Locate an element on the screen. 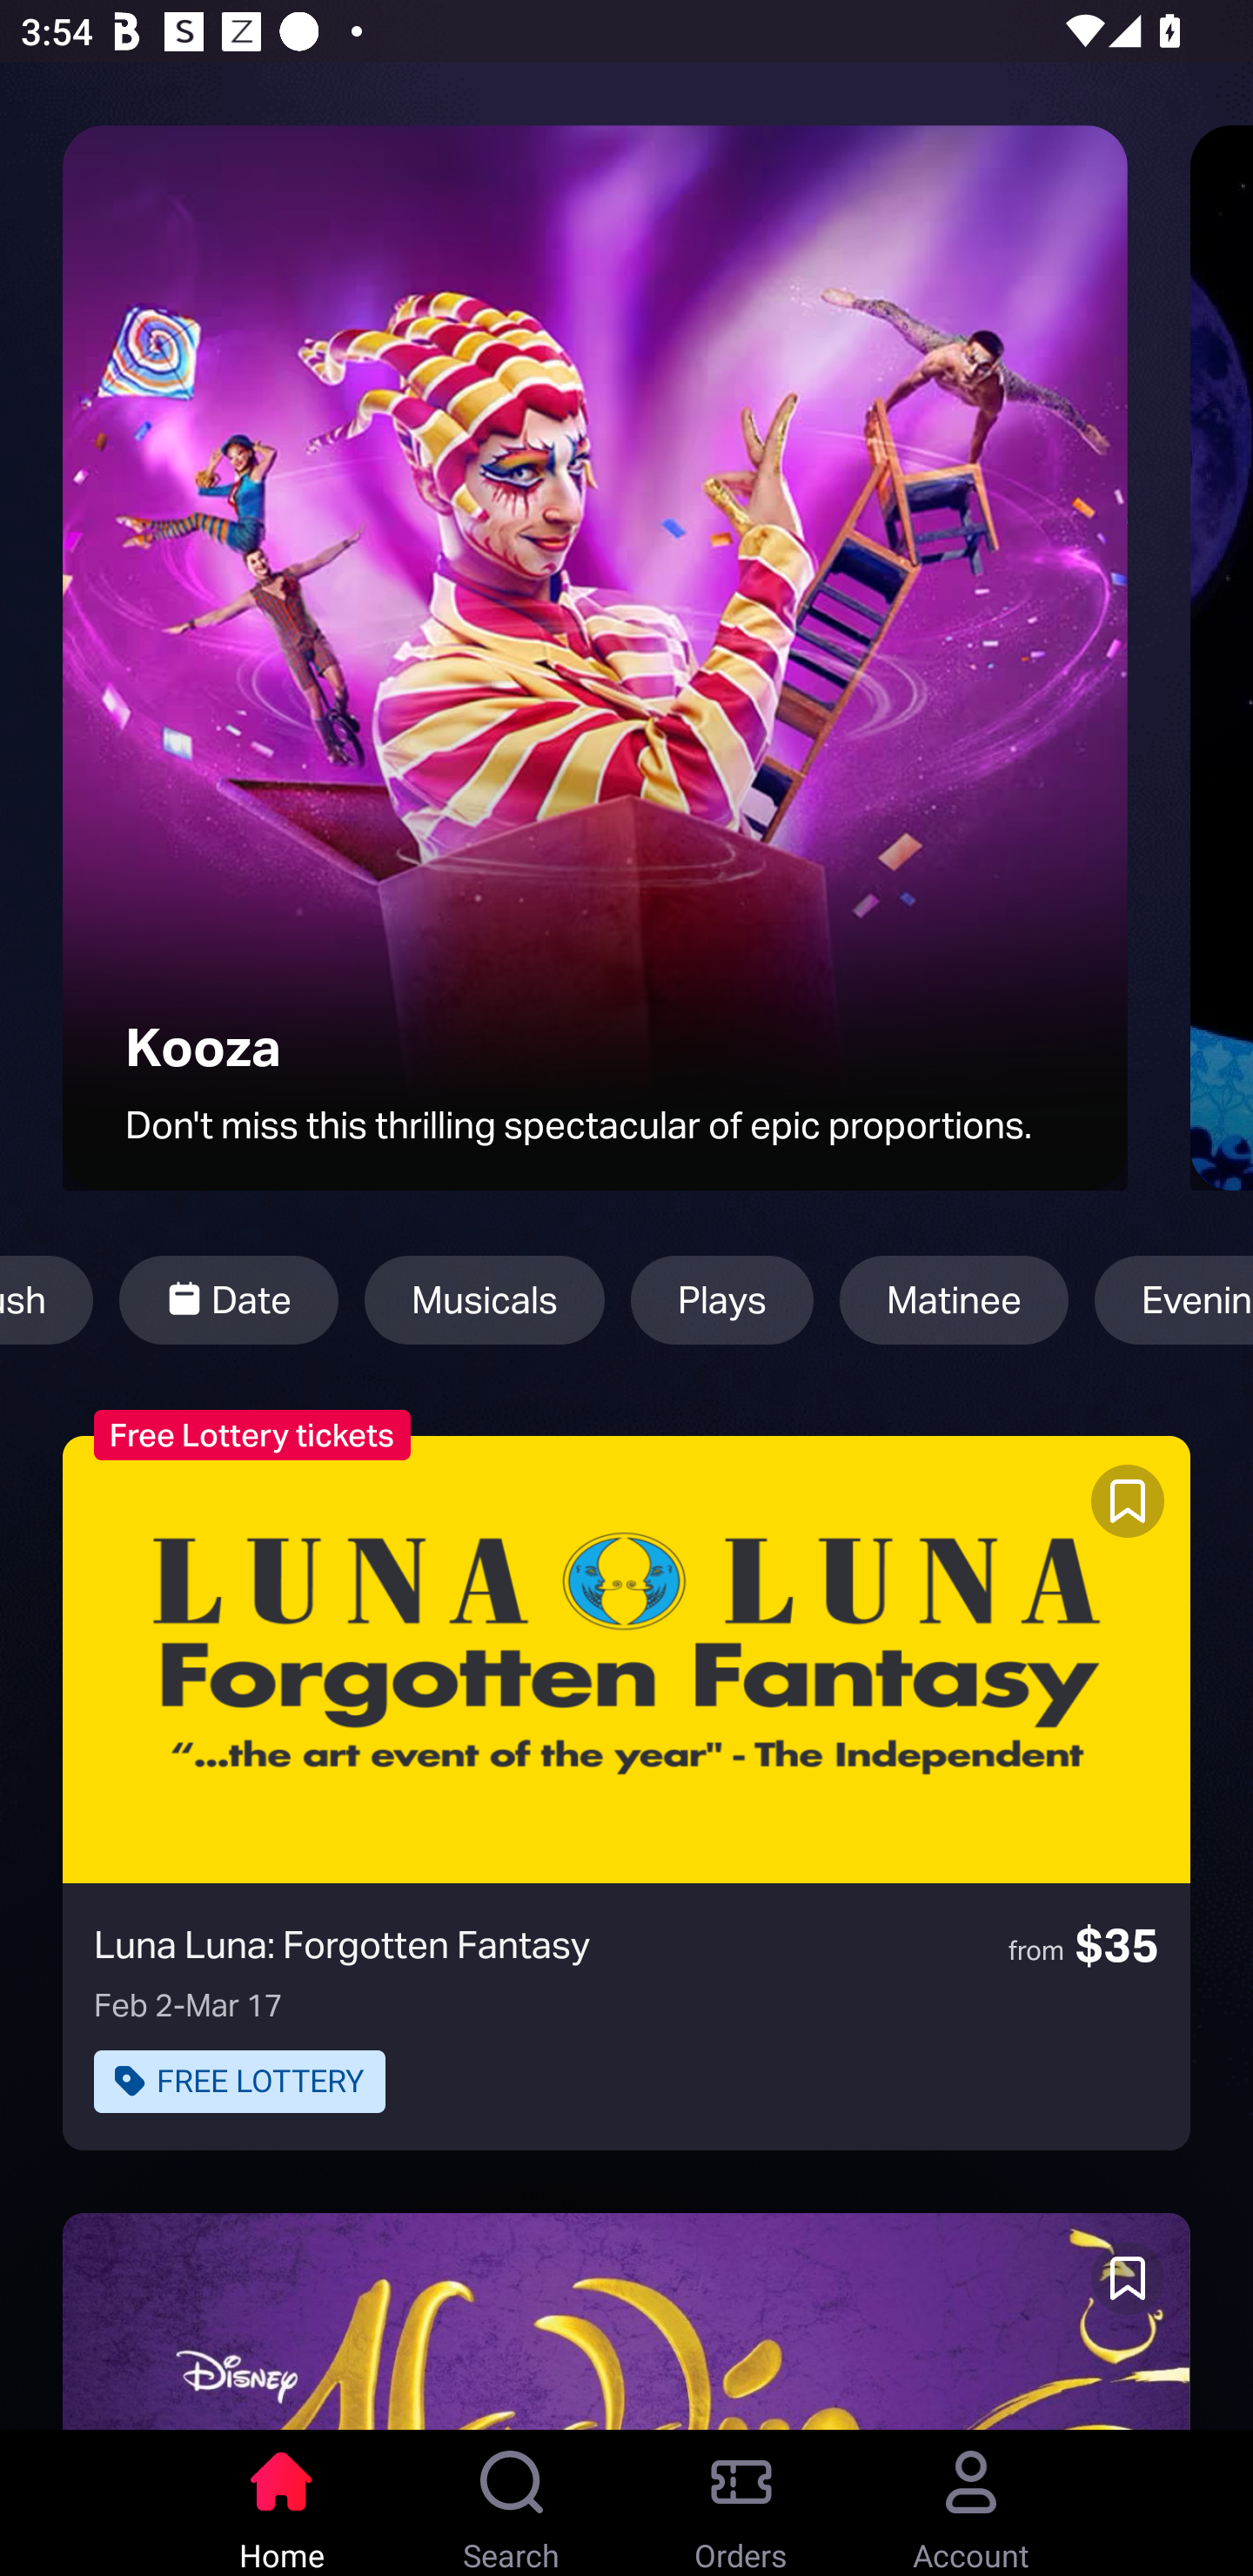 The height and width of the screenshot is (2576, 1253). Matinee is located at coordinates (954, 1300).